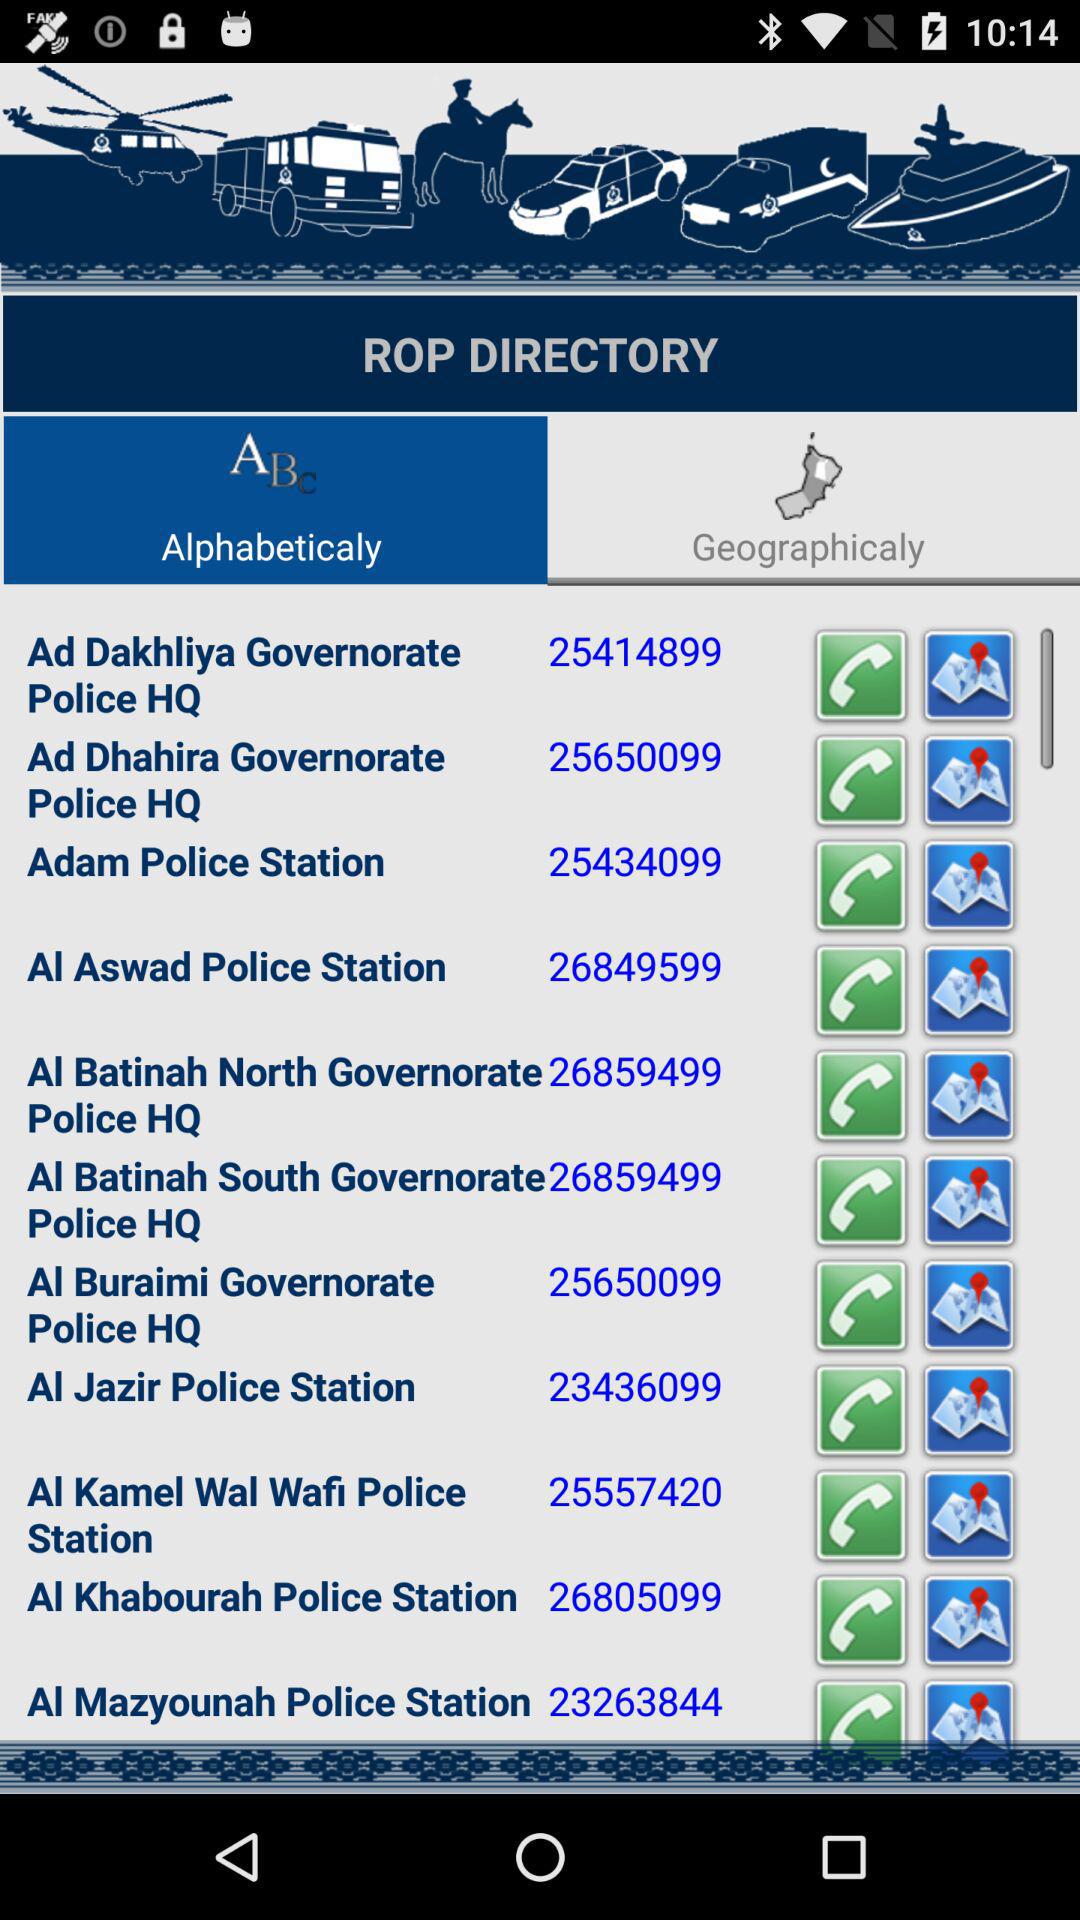 This screenshot has height=1920, width=1080. I want to click on call the police station, so click(861, 1412).